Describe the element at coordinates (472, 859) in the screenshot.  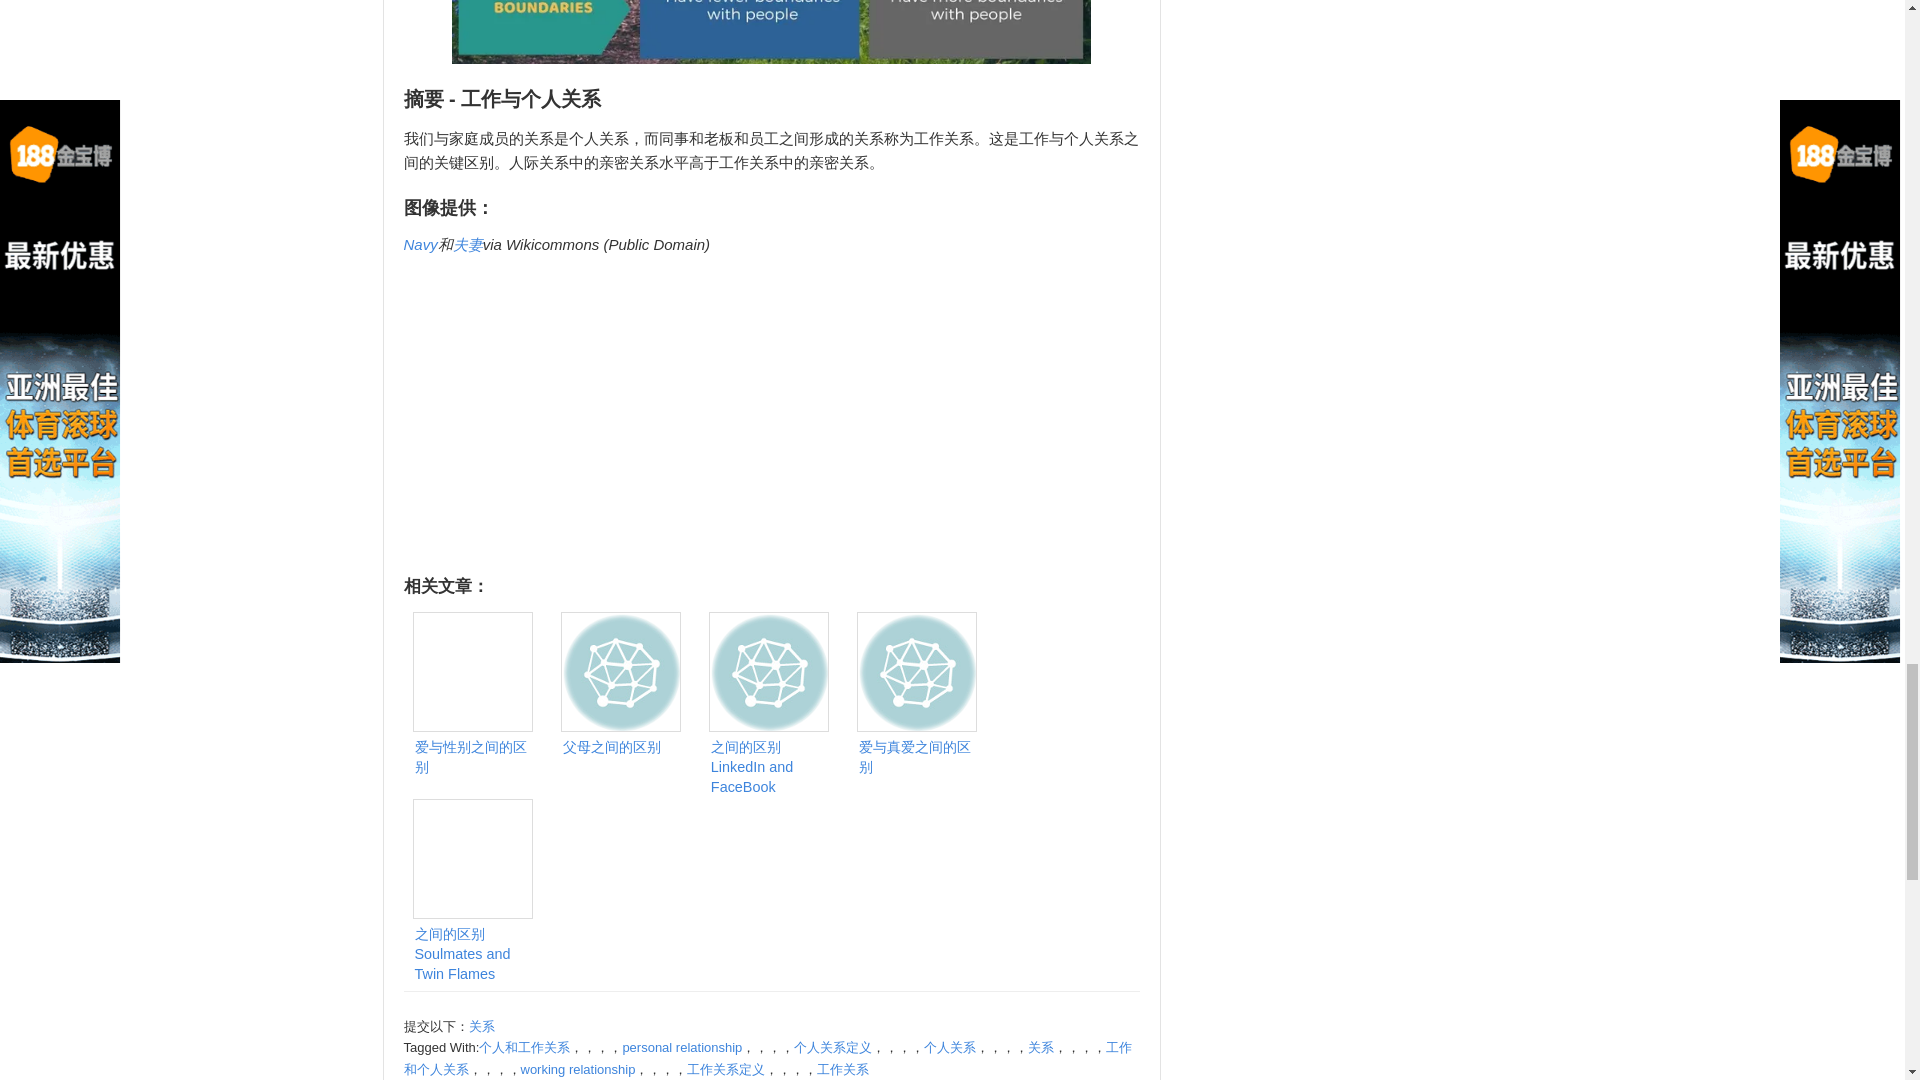
I see `Difference Between Soulmates and Twin Flames 5` at that location.